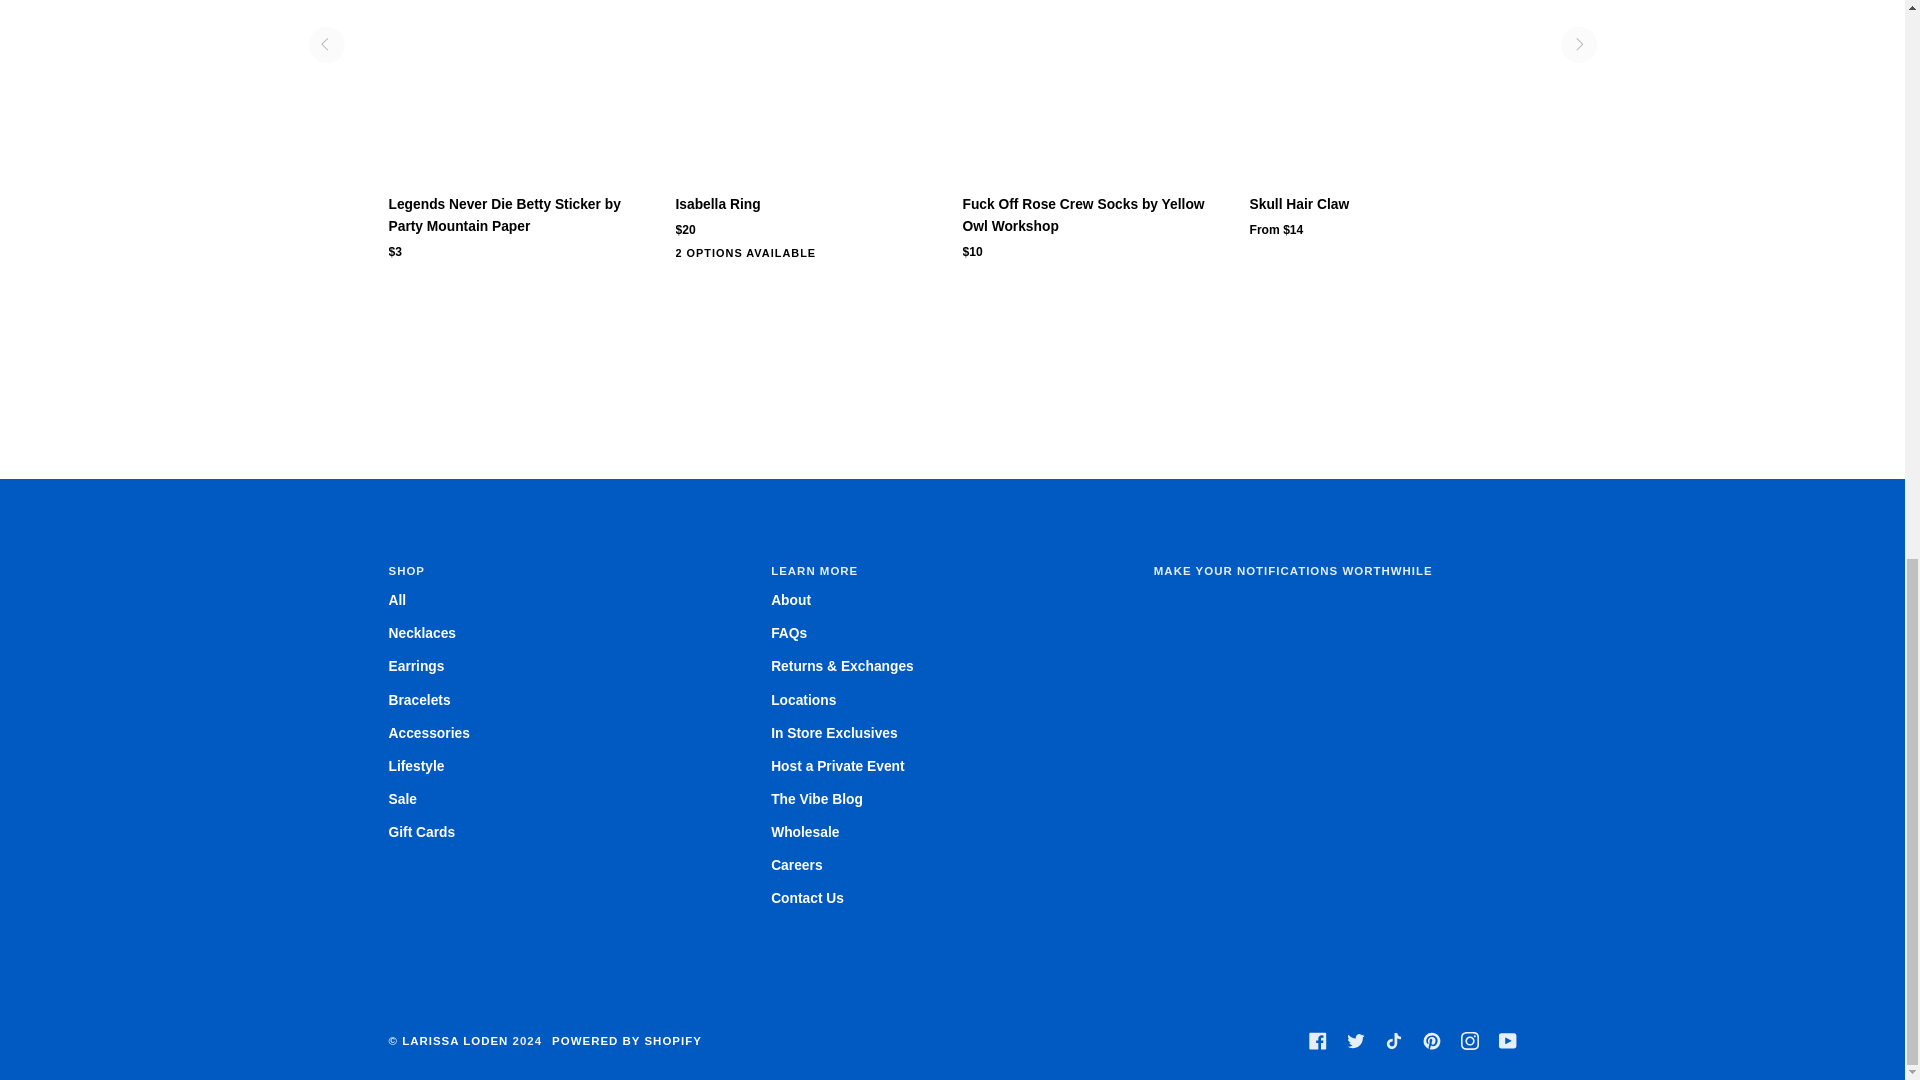 The image size is (1920, 1080). What do you see at coordinates (1354, 1040) in the screenshot?
I see `Twitter` at bounding box center [1354, 1040].